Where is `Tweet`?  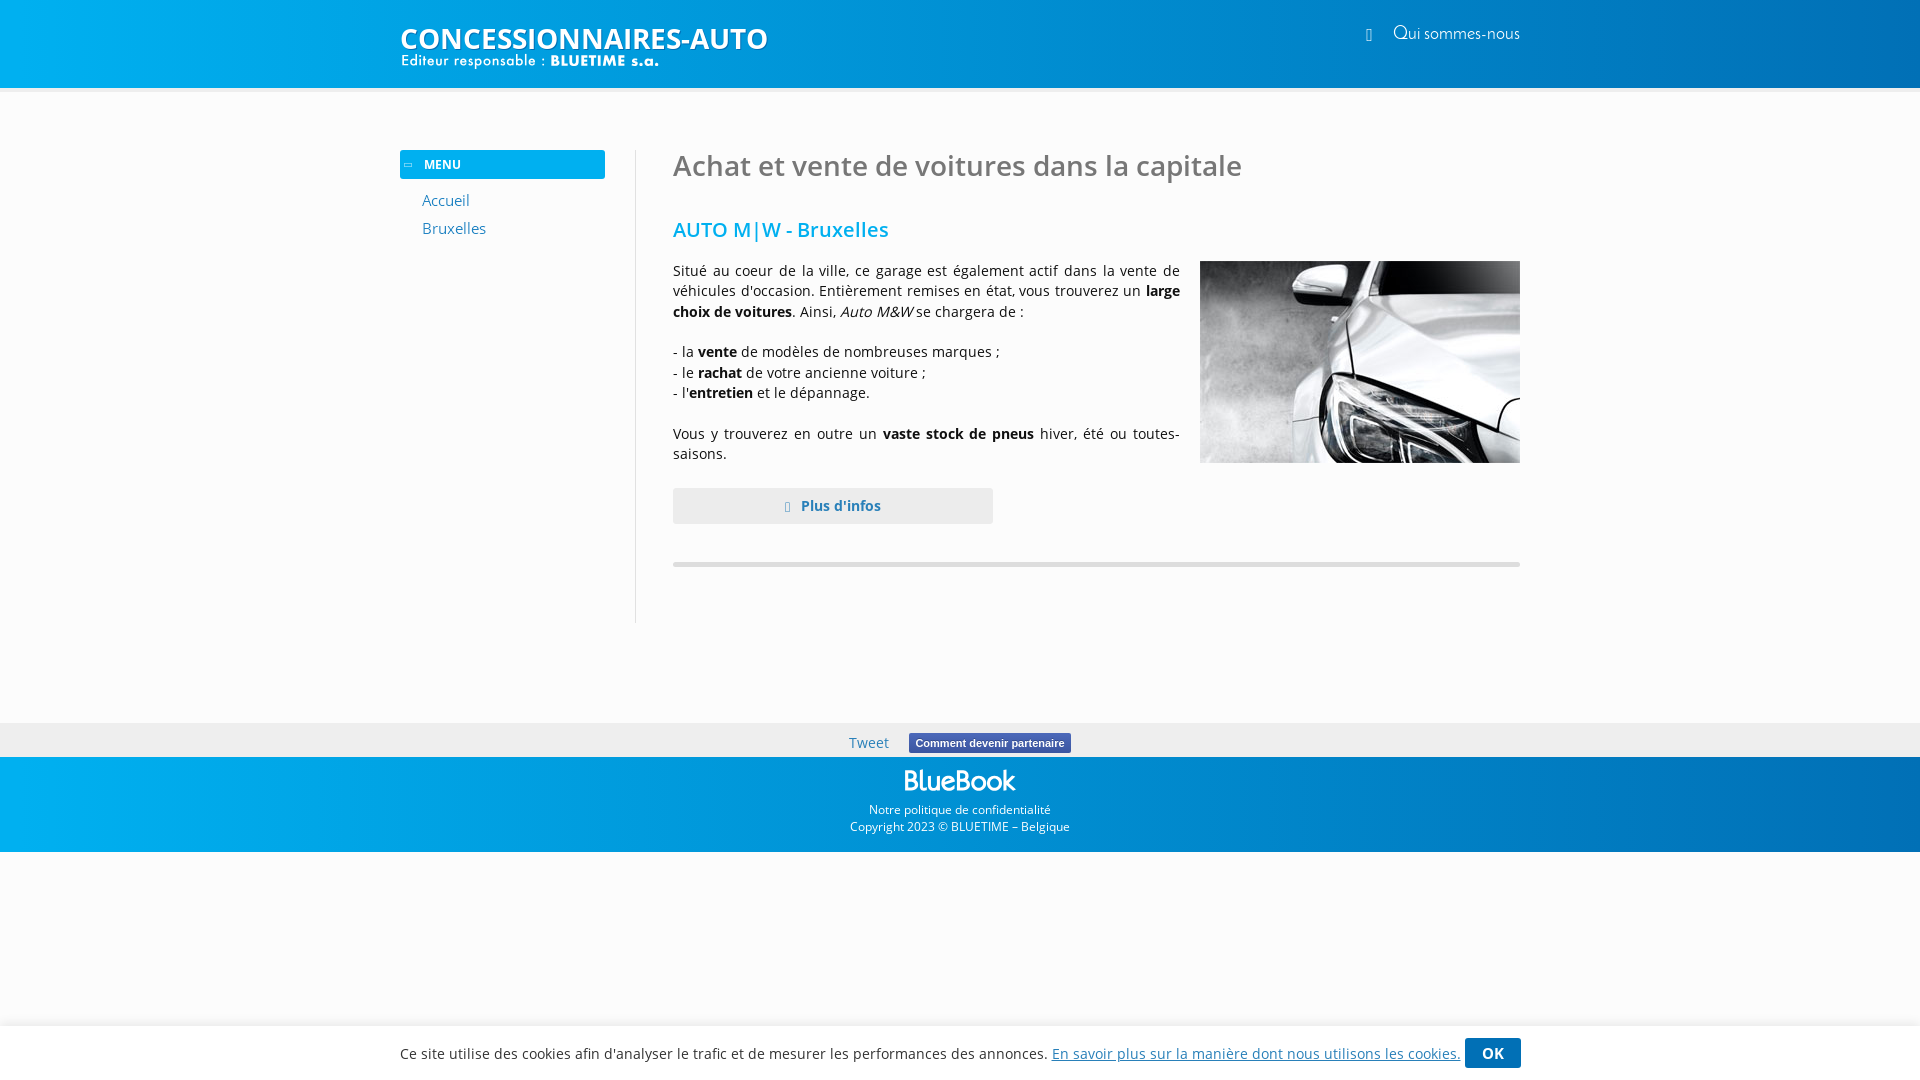
Tweet is located at coordinates (869, 742).